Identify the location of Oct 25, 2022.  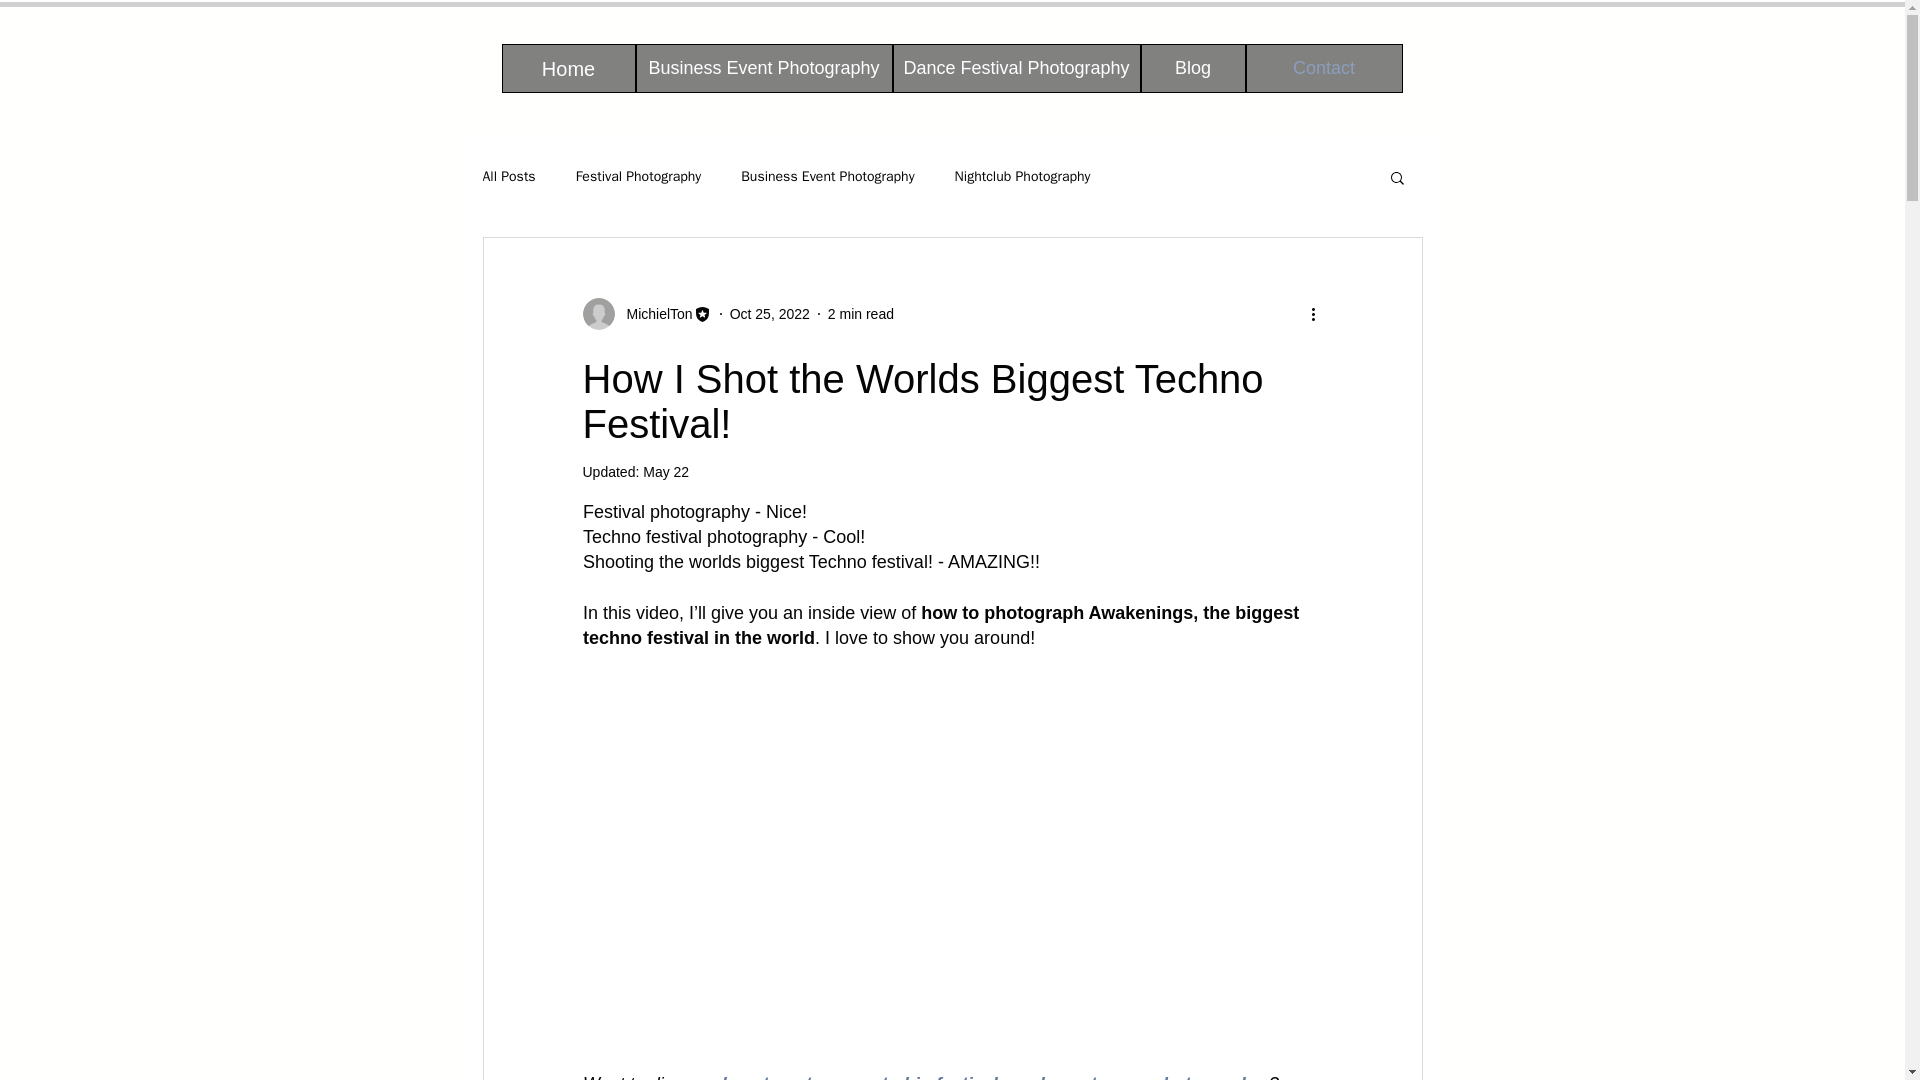
(770, 313).